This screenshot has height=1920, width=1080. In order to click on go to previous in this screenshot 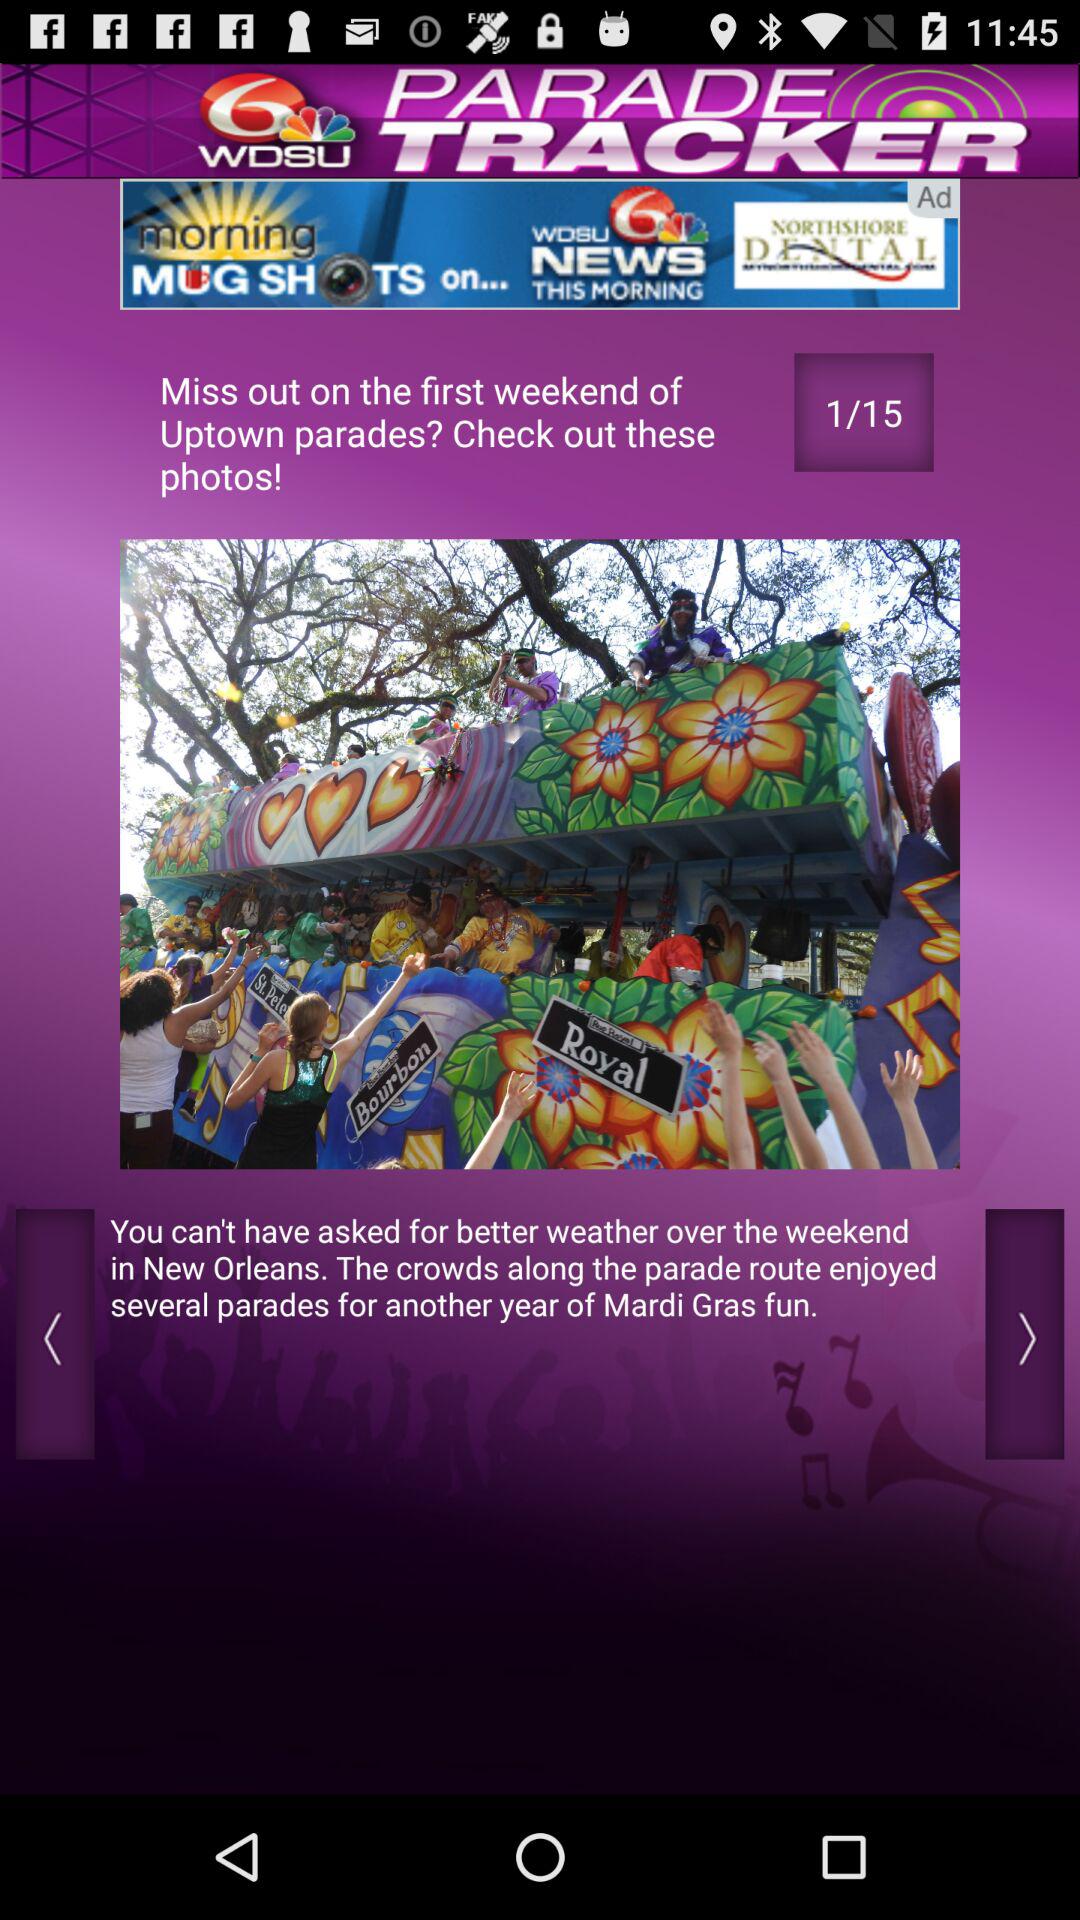, I will do `click(54, 1334)`.